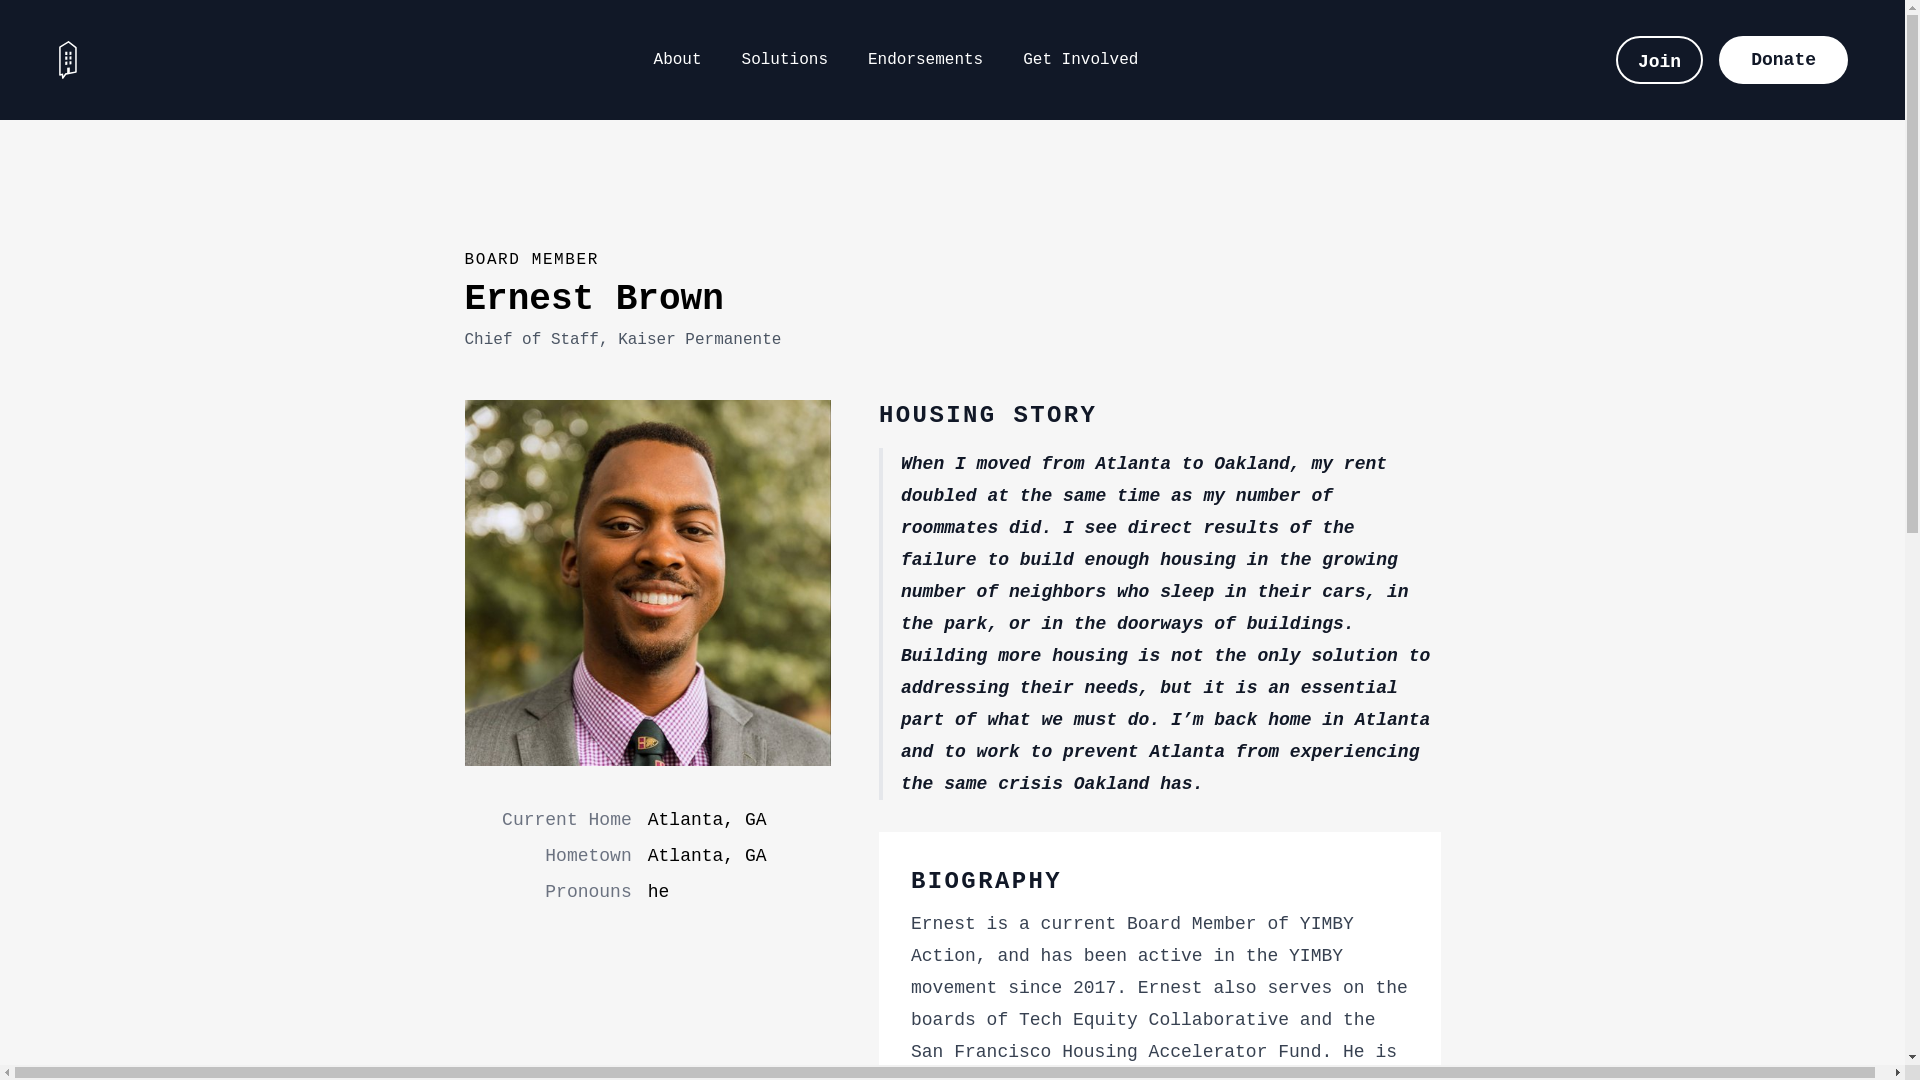 The height and width of the screenshot is (1080, 1920). I want to click on Donate, so click(1782, 60).